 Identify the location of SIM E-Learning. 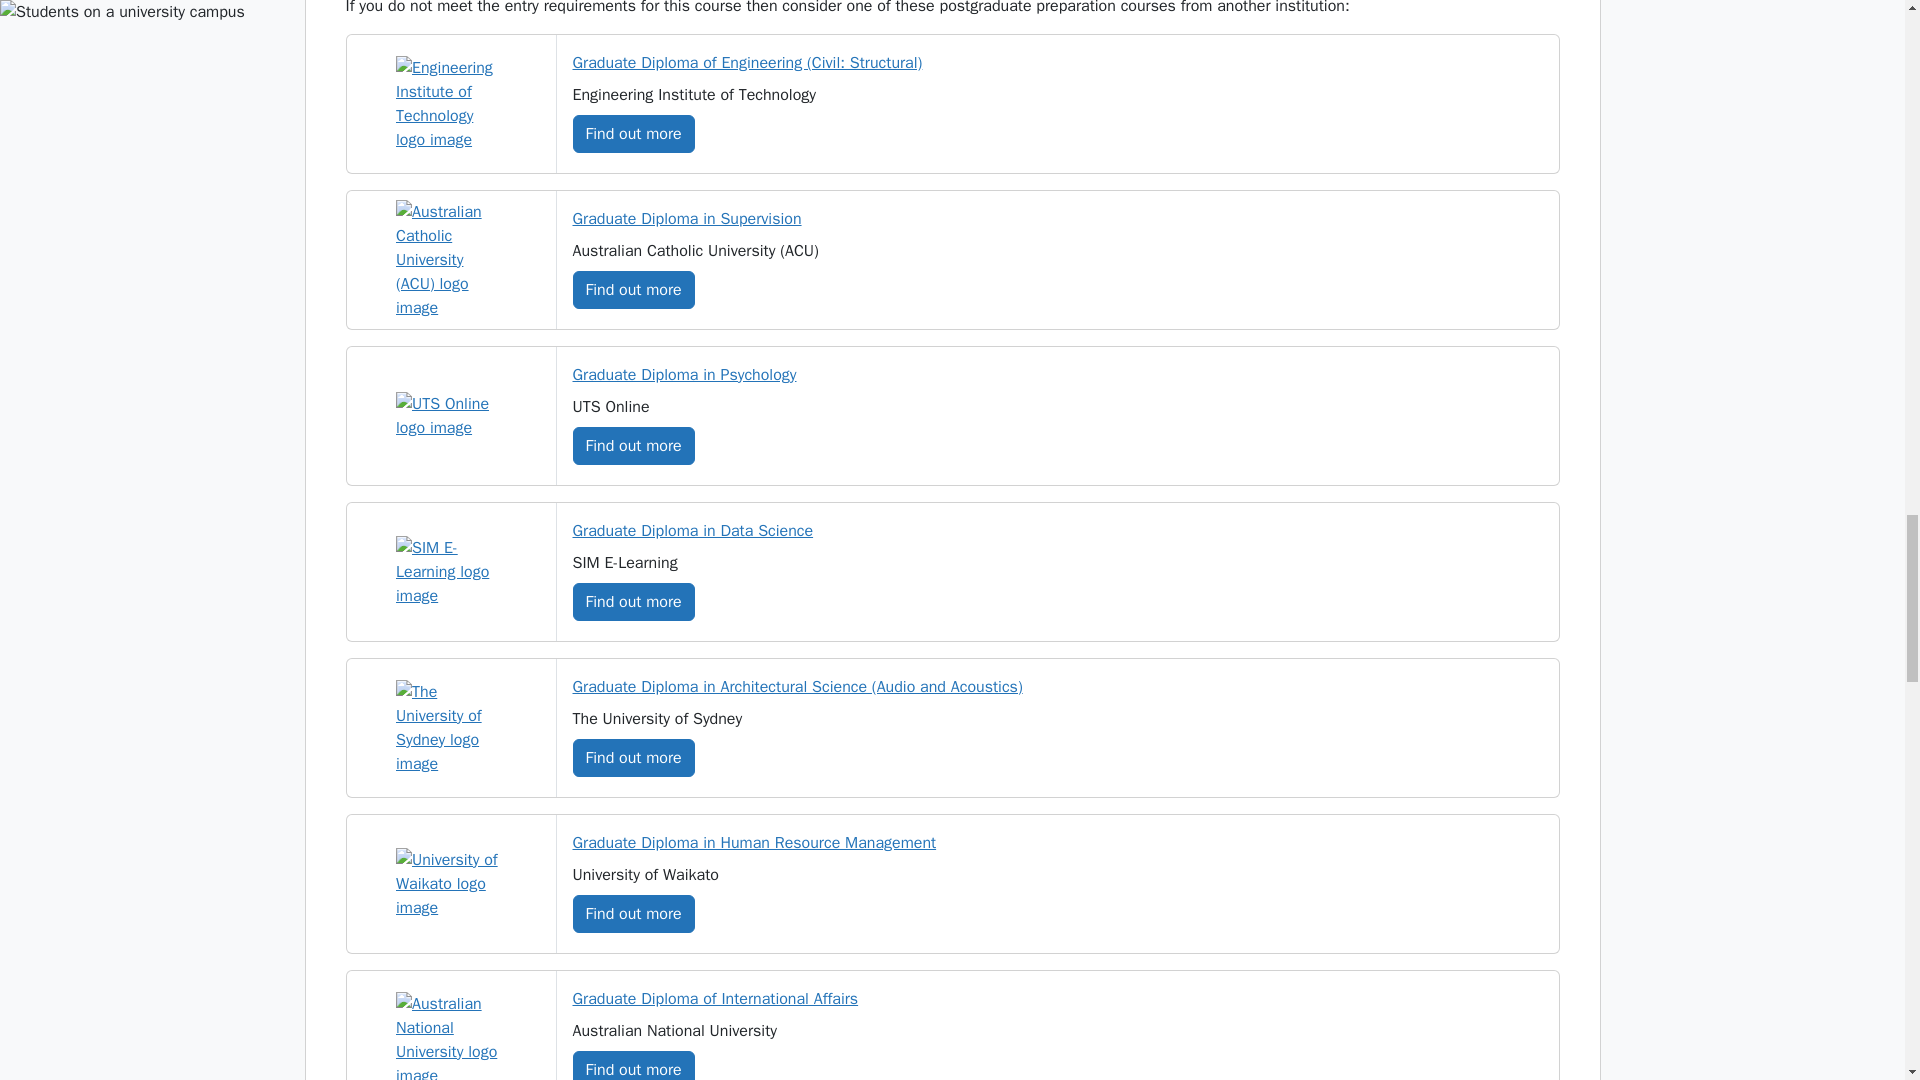
(450, 572).